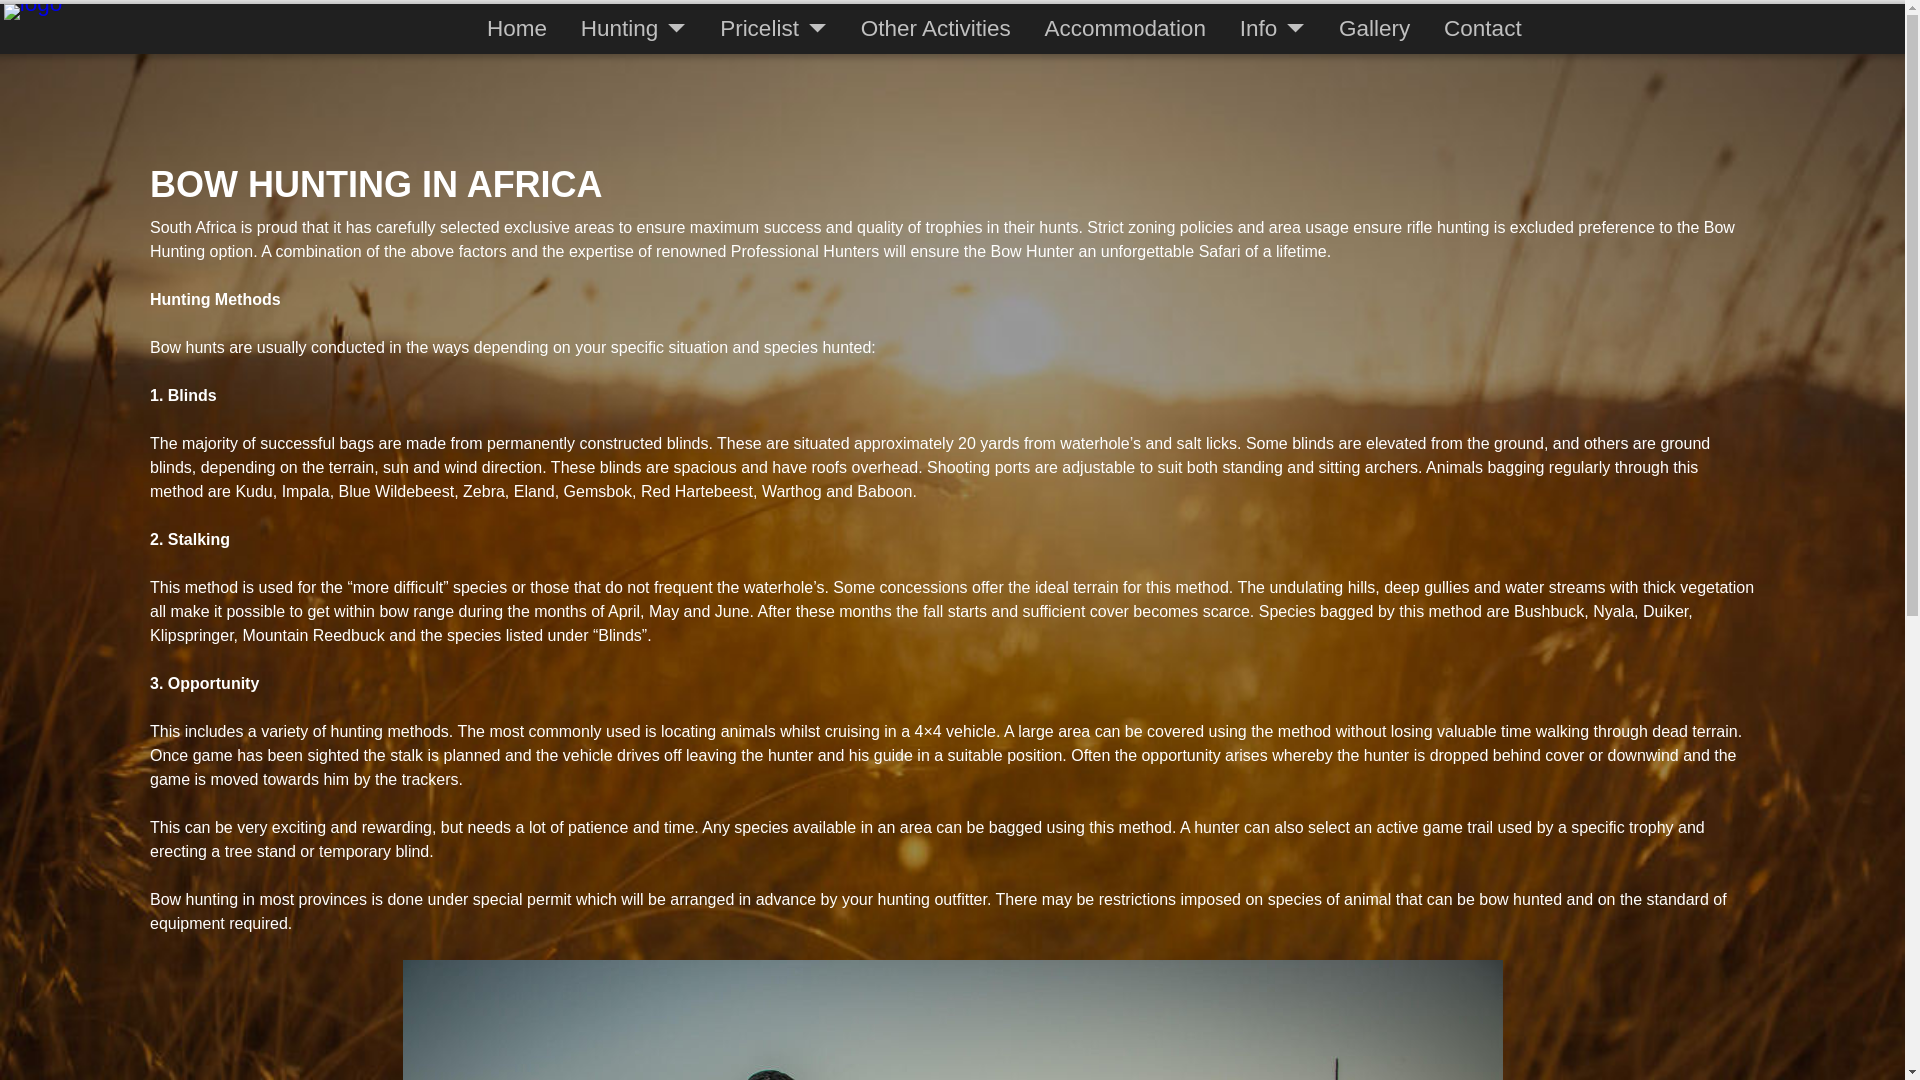  Describe the element at coordinates (1272, 29) in the screenshot. I see `Info` at that location.